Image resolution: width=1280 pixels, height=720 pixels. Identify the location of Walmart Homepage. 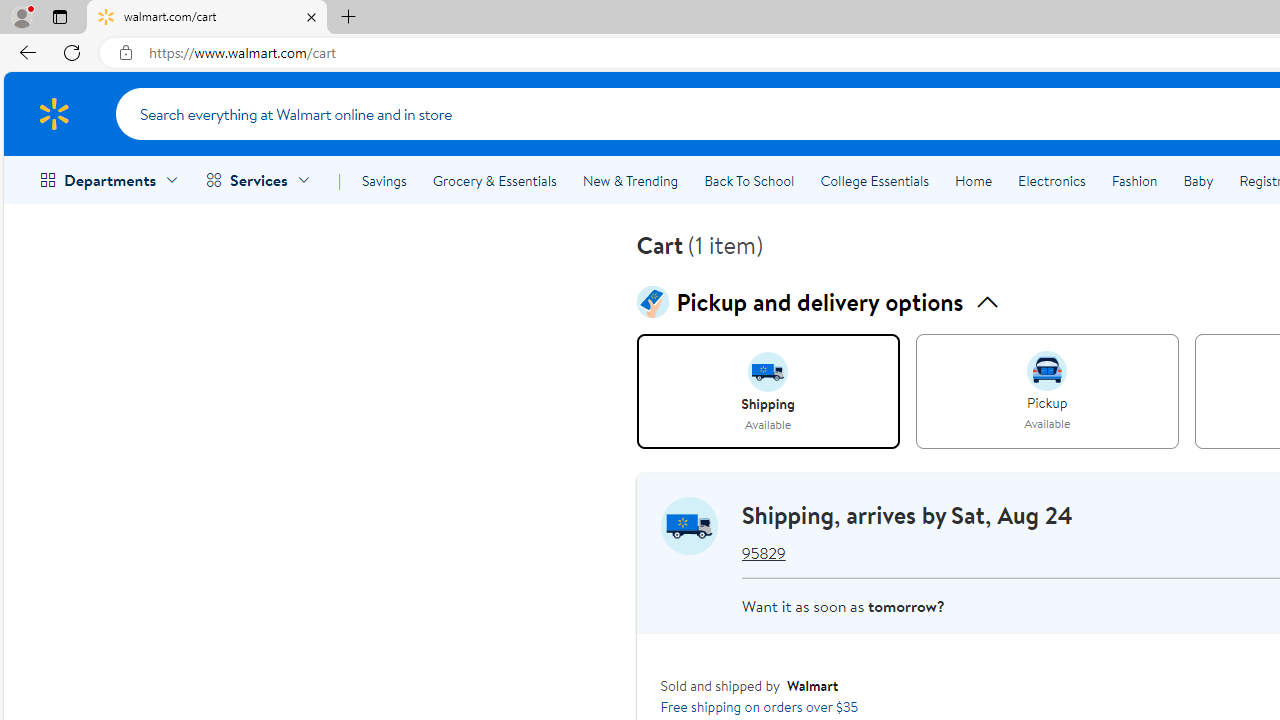
(54, 113).